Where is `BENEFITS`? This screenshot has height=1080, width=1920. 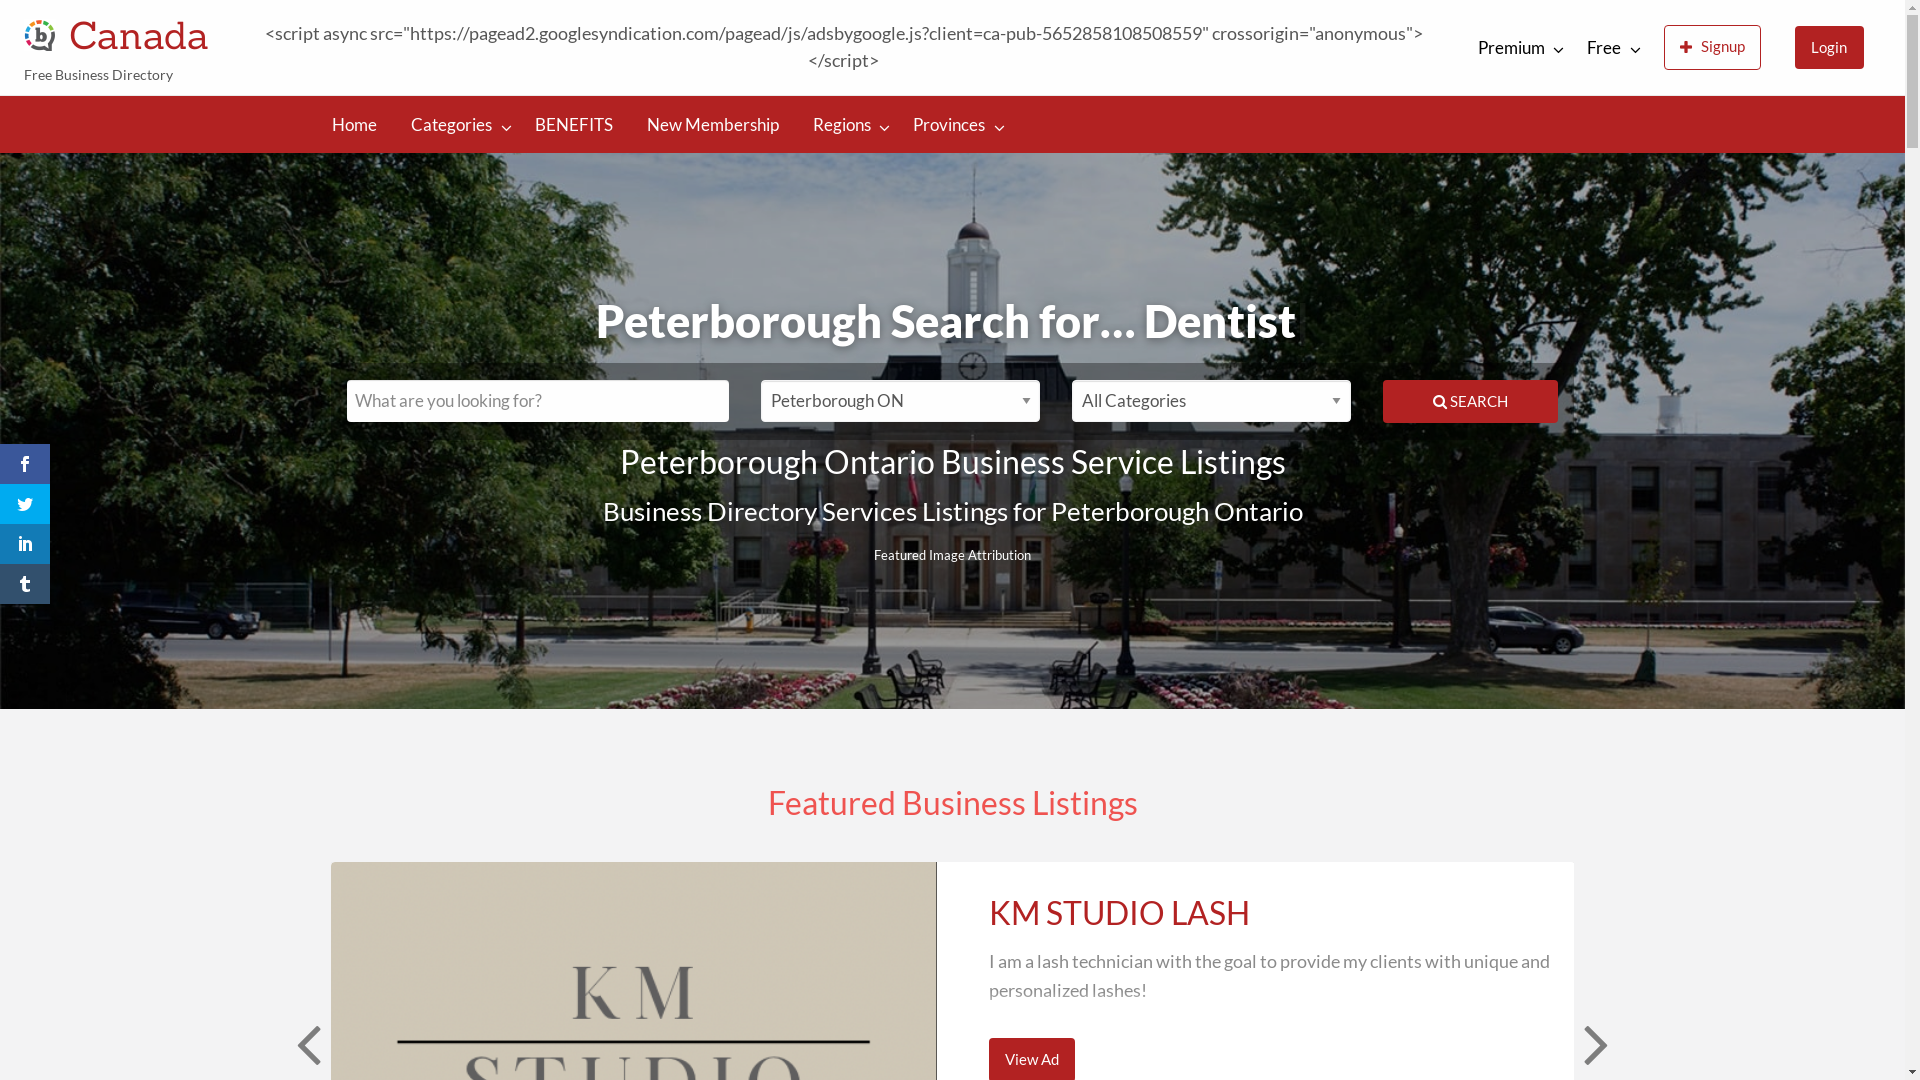 BENEFITS is located at coordinates (574, 124).